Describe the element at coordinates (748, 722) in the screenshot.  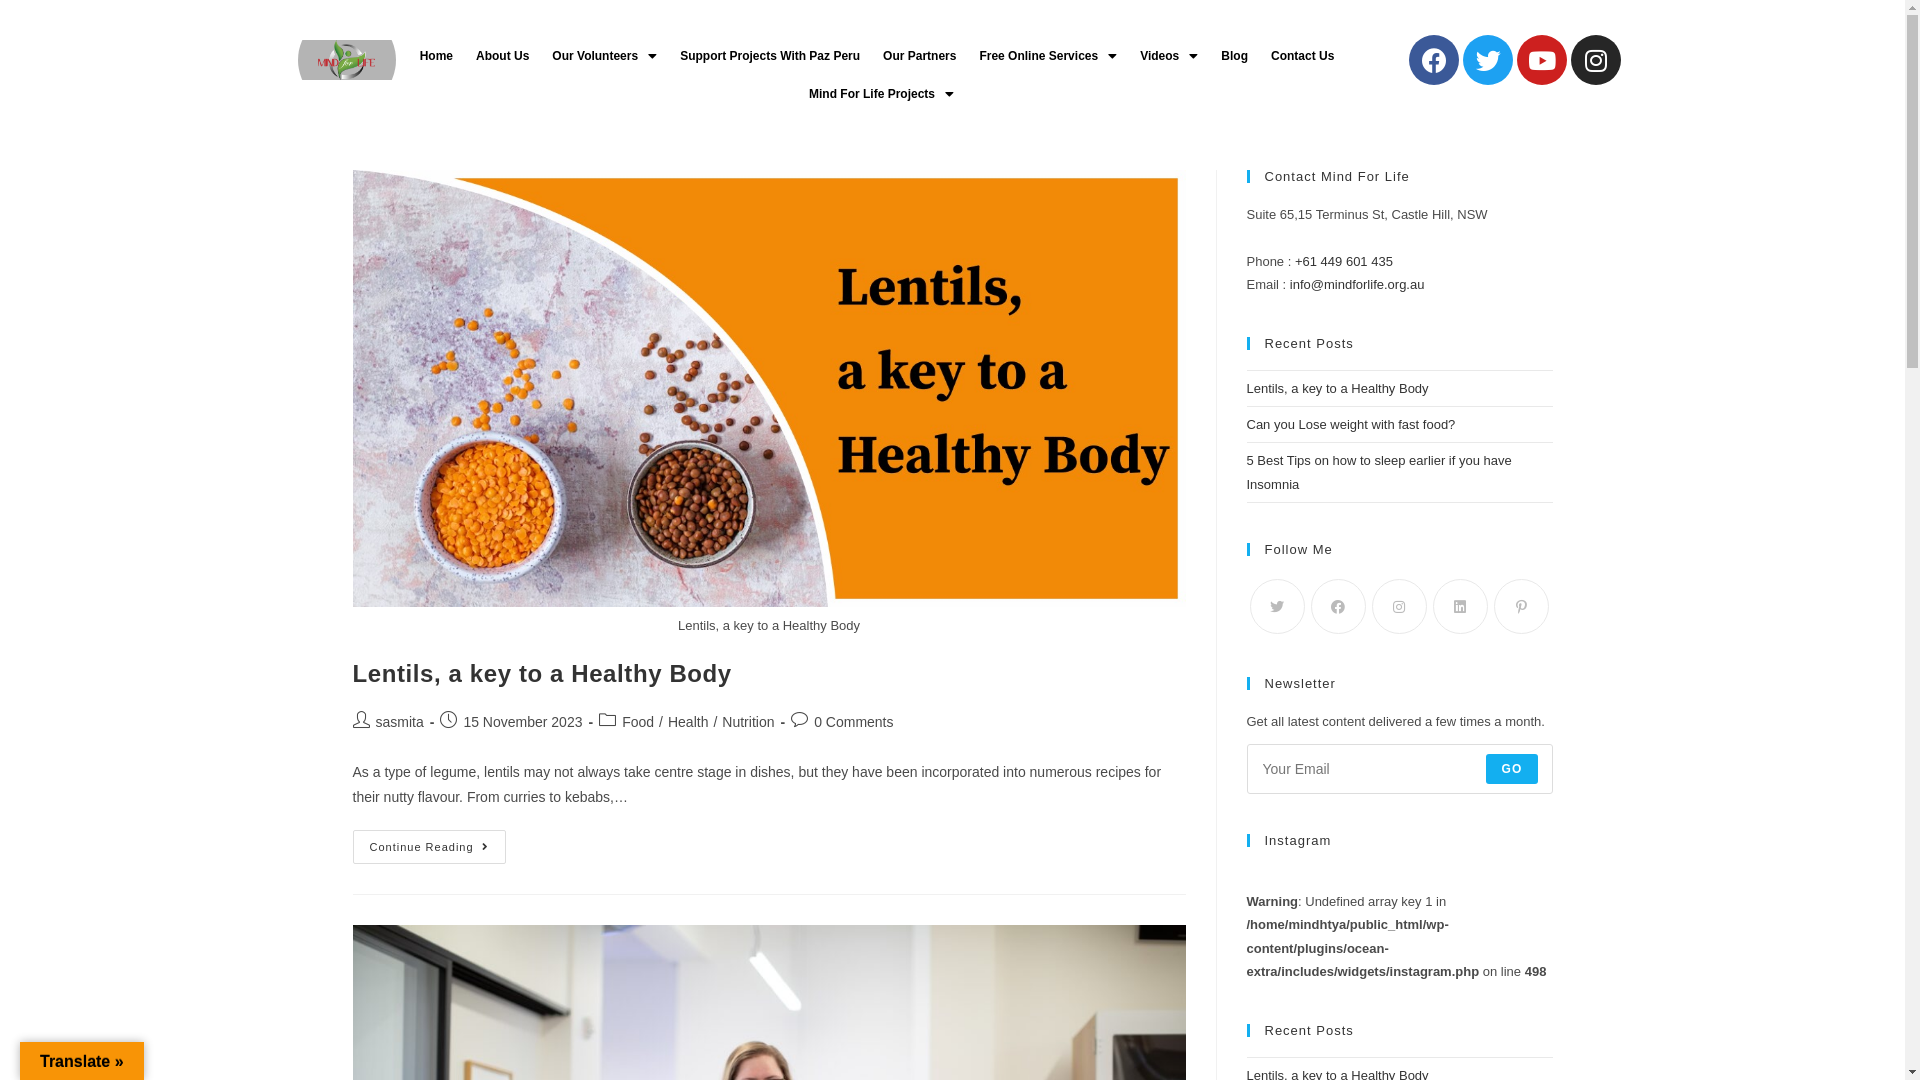
I see `Nutrition` at that location.